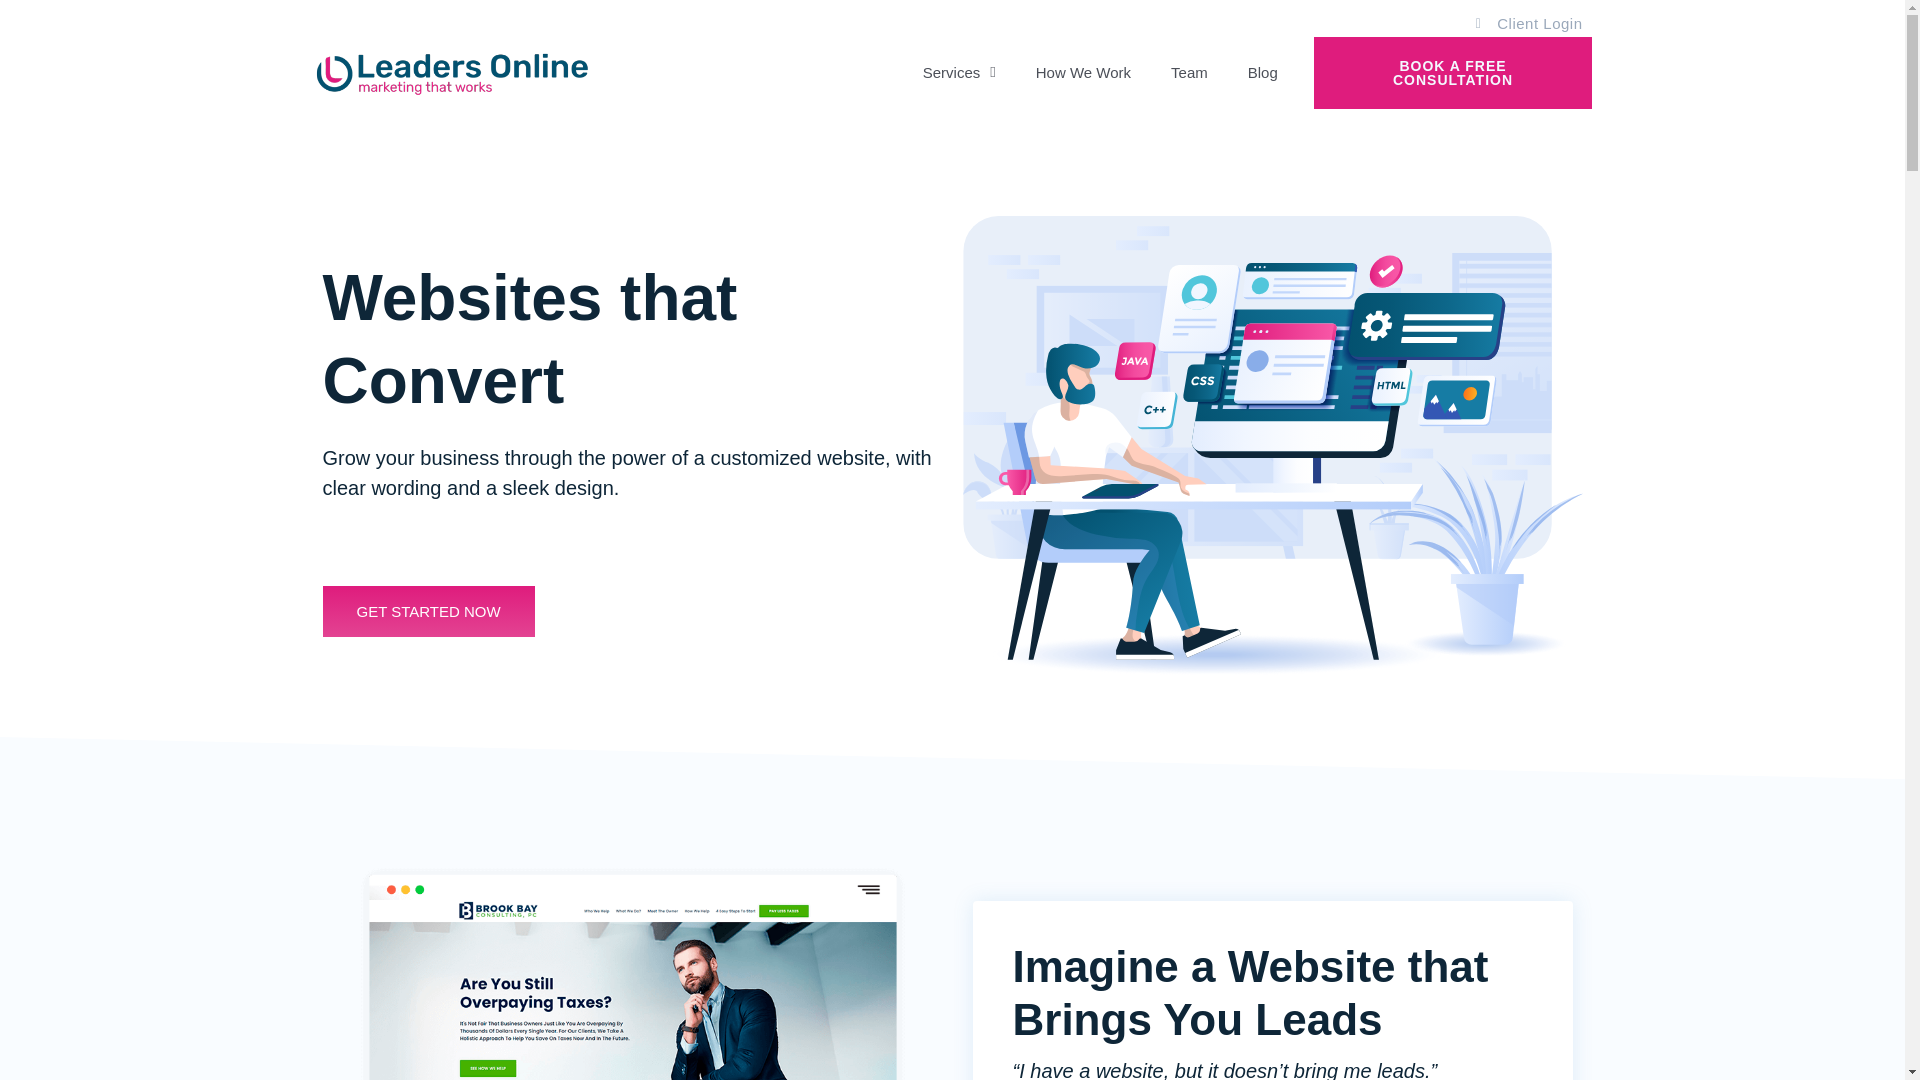  I want to click on Team, so click(1189, 72).